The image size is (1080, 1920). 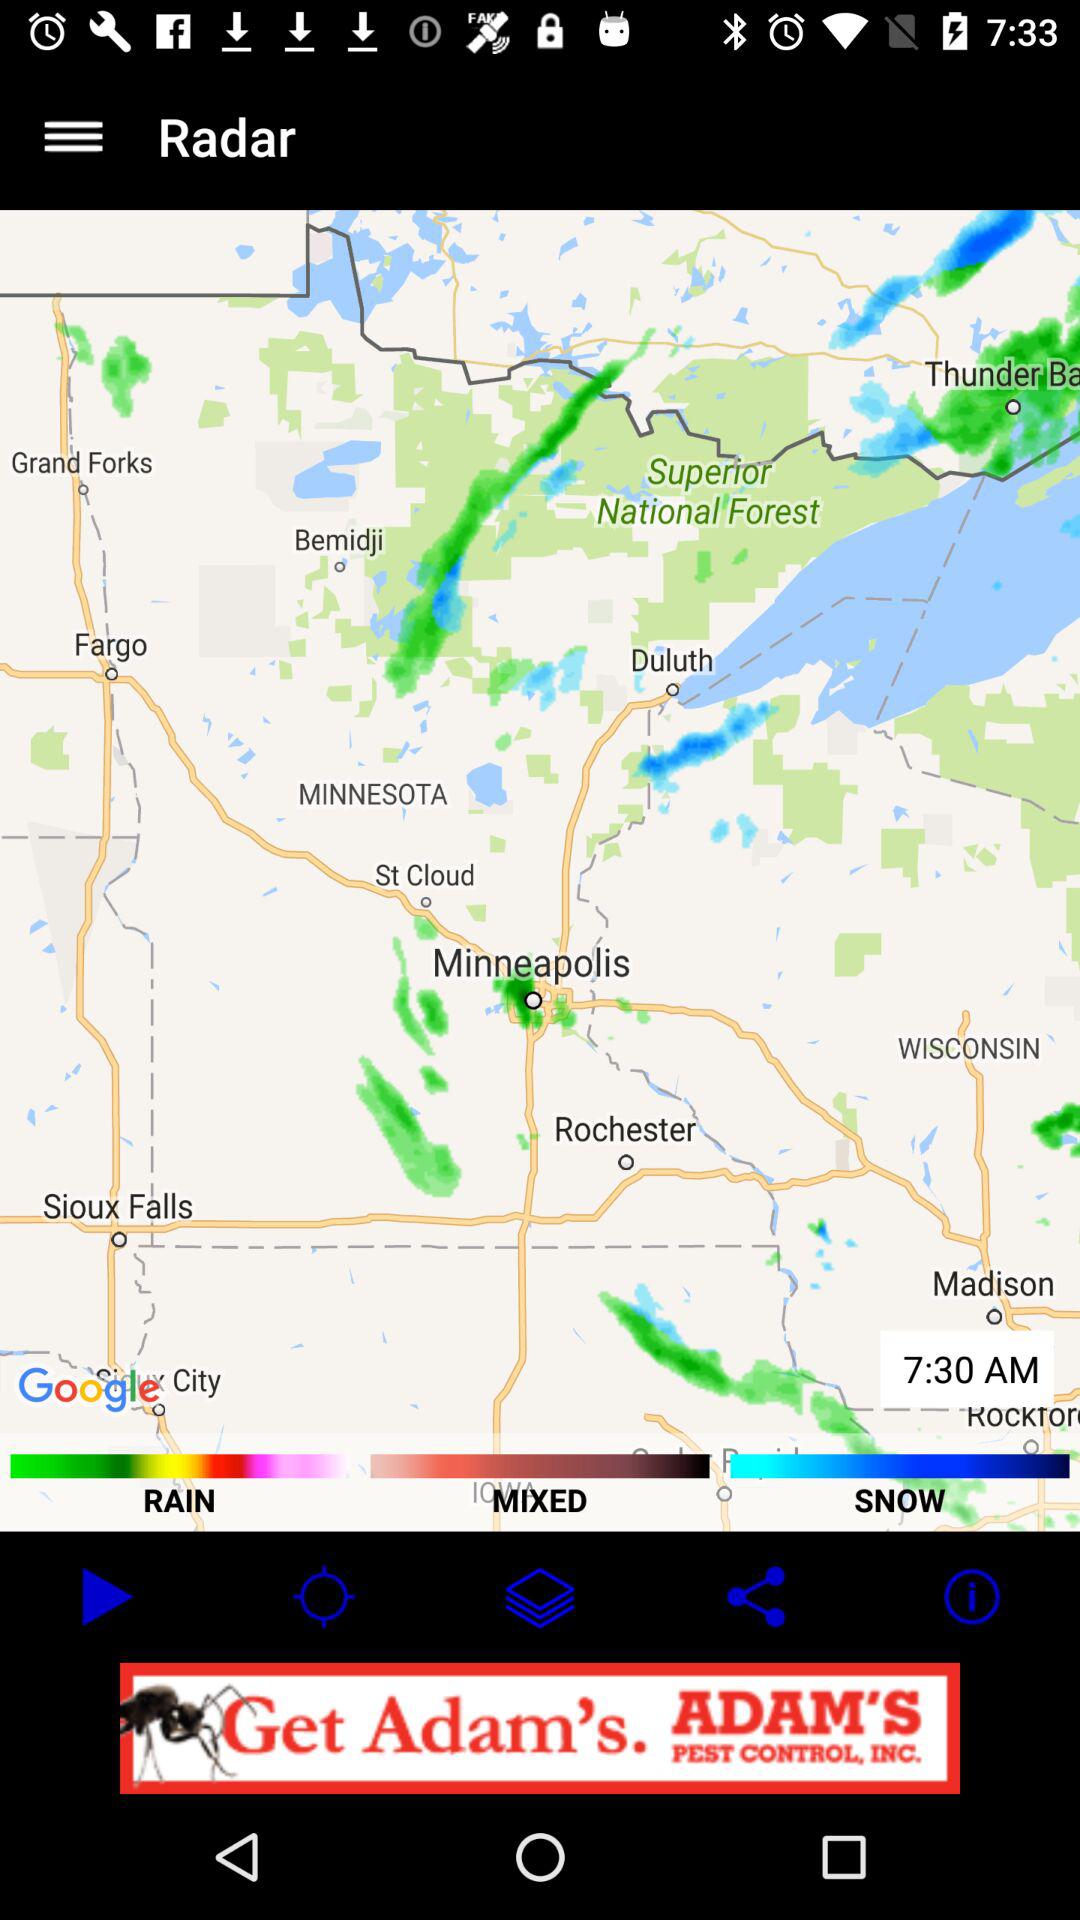 What do you see at coordinates (73, 136) in the screenshot?
I see `open icon next to the radar icon` at bounding box center [73, 136].